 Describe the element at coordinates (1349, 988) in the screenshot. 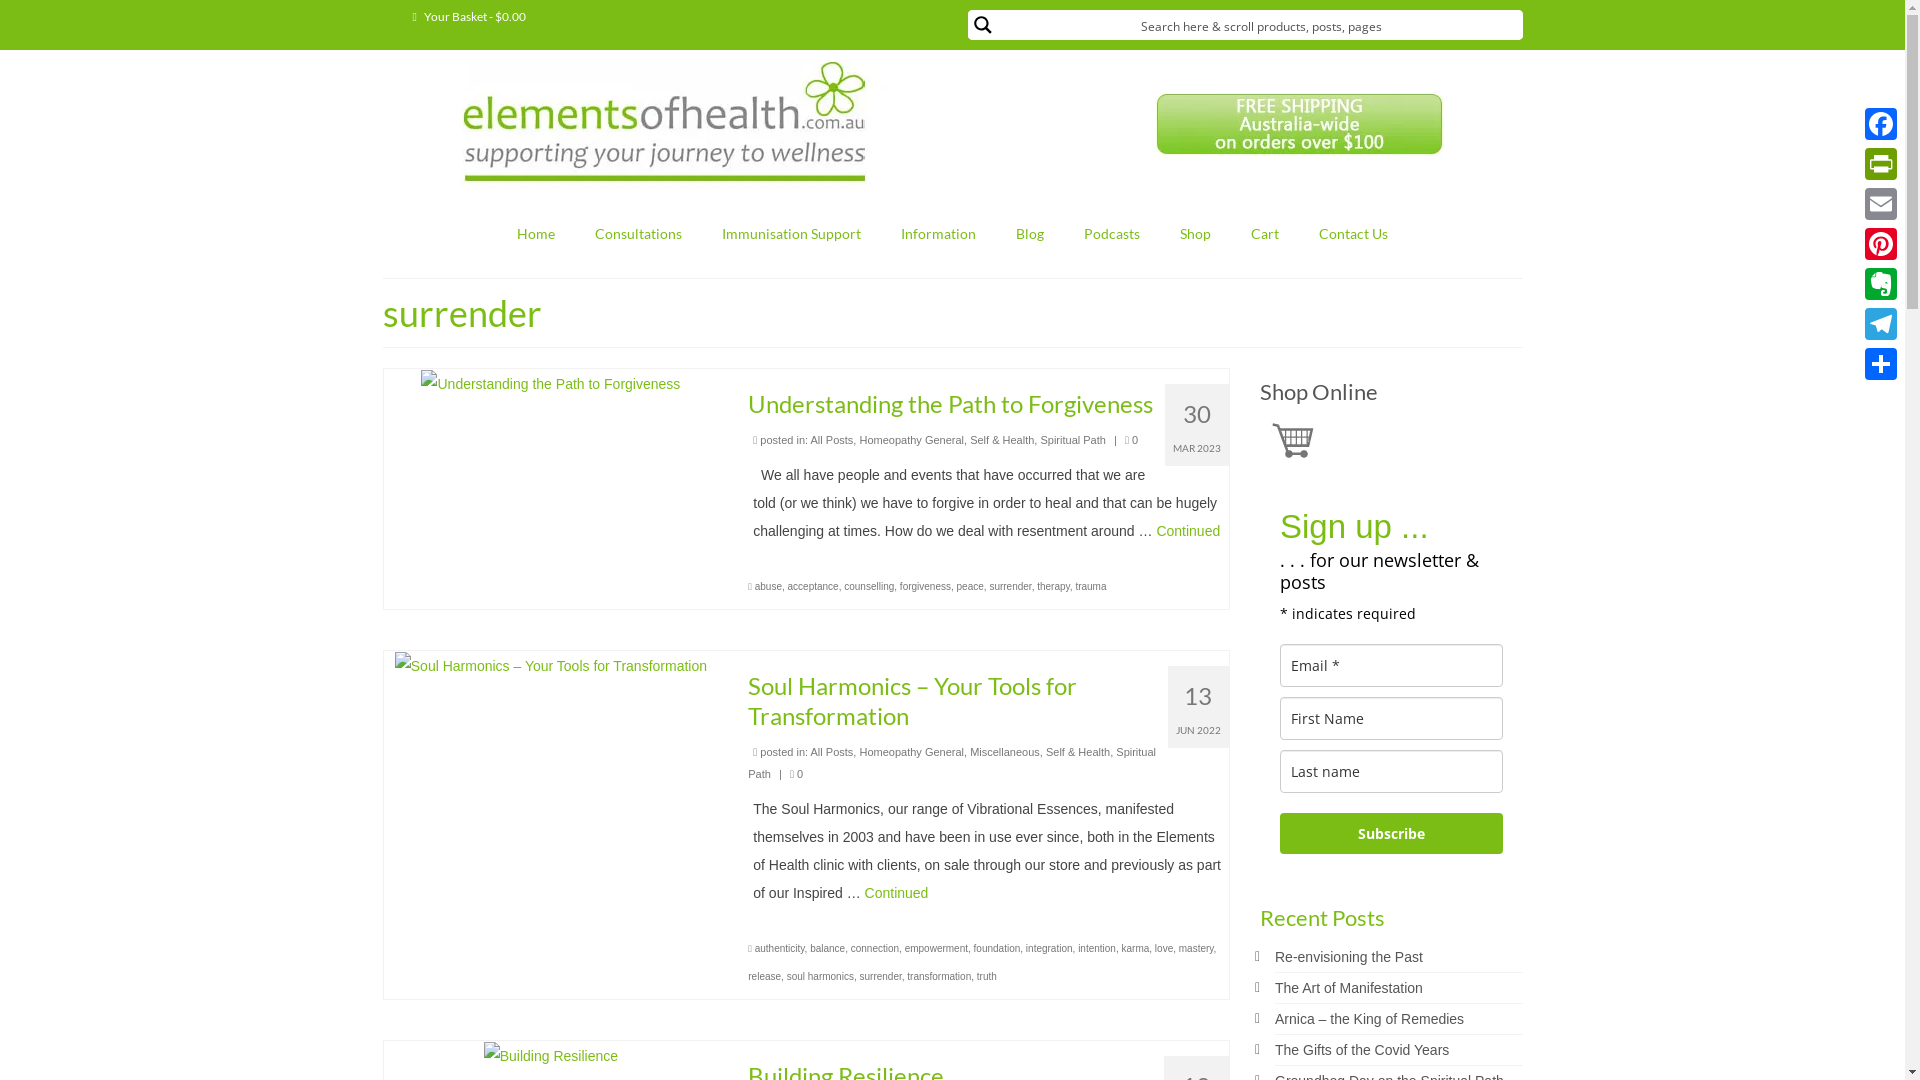

I see `The Art of Manifestation` at that location.